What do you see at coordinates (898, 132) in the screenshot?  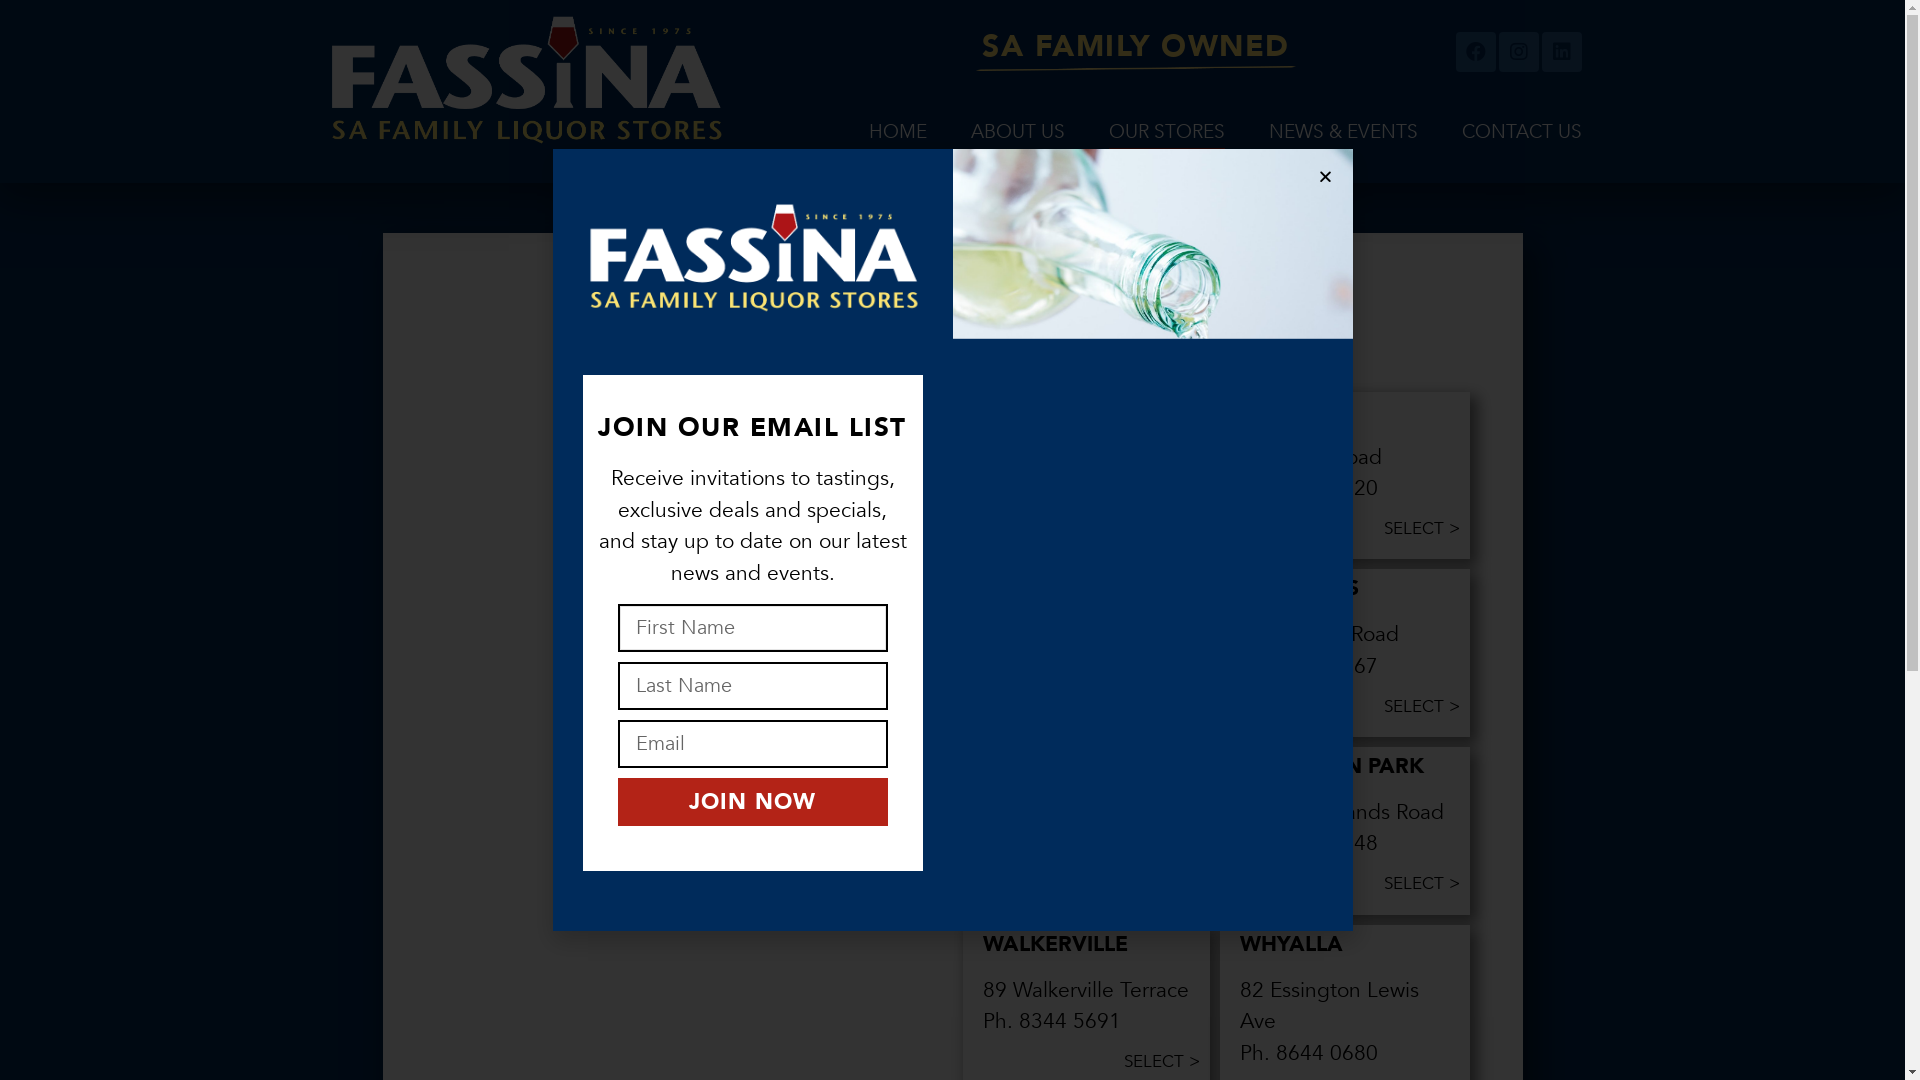 I see `HOME` at bounding box center [898, 132].